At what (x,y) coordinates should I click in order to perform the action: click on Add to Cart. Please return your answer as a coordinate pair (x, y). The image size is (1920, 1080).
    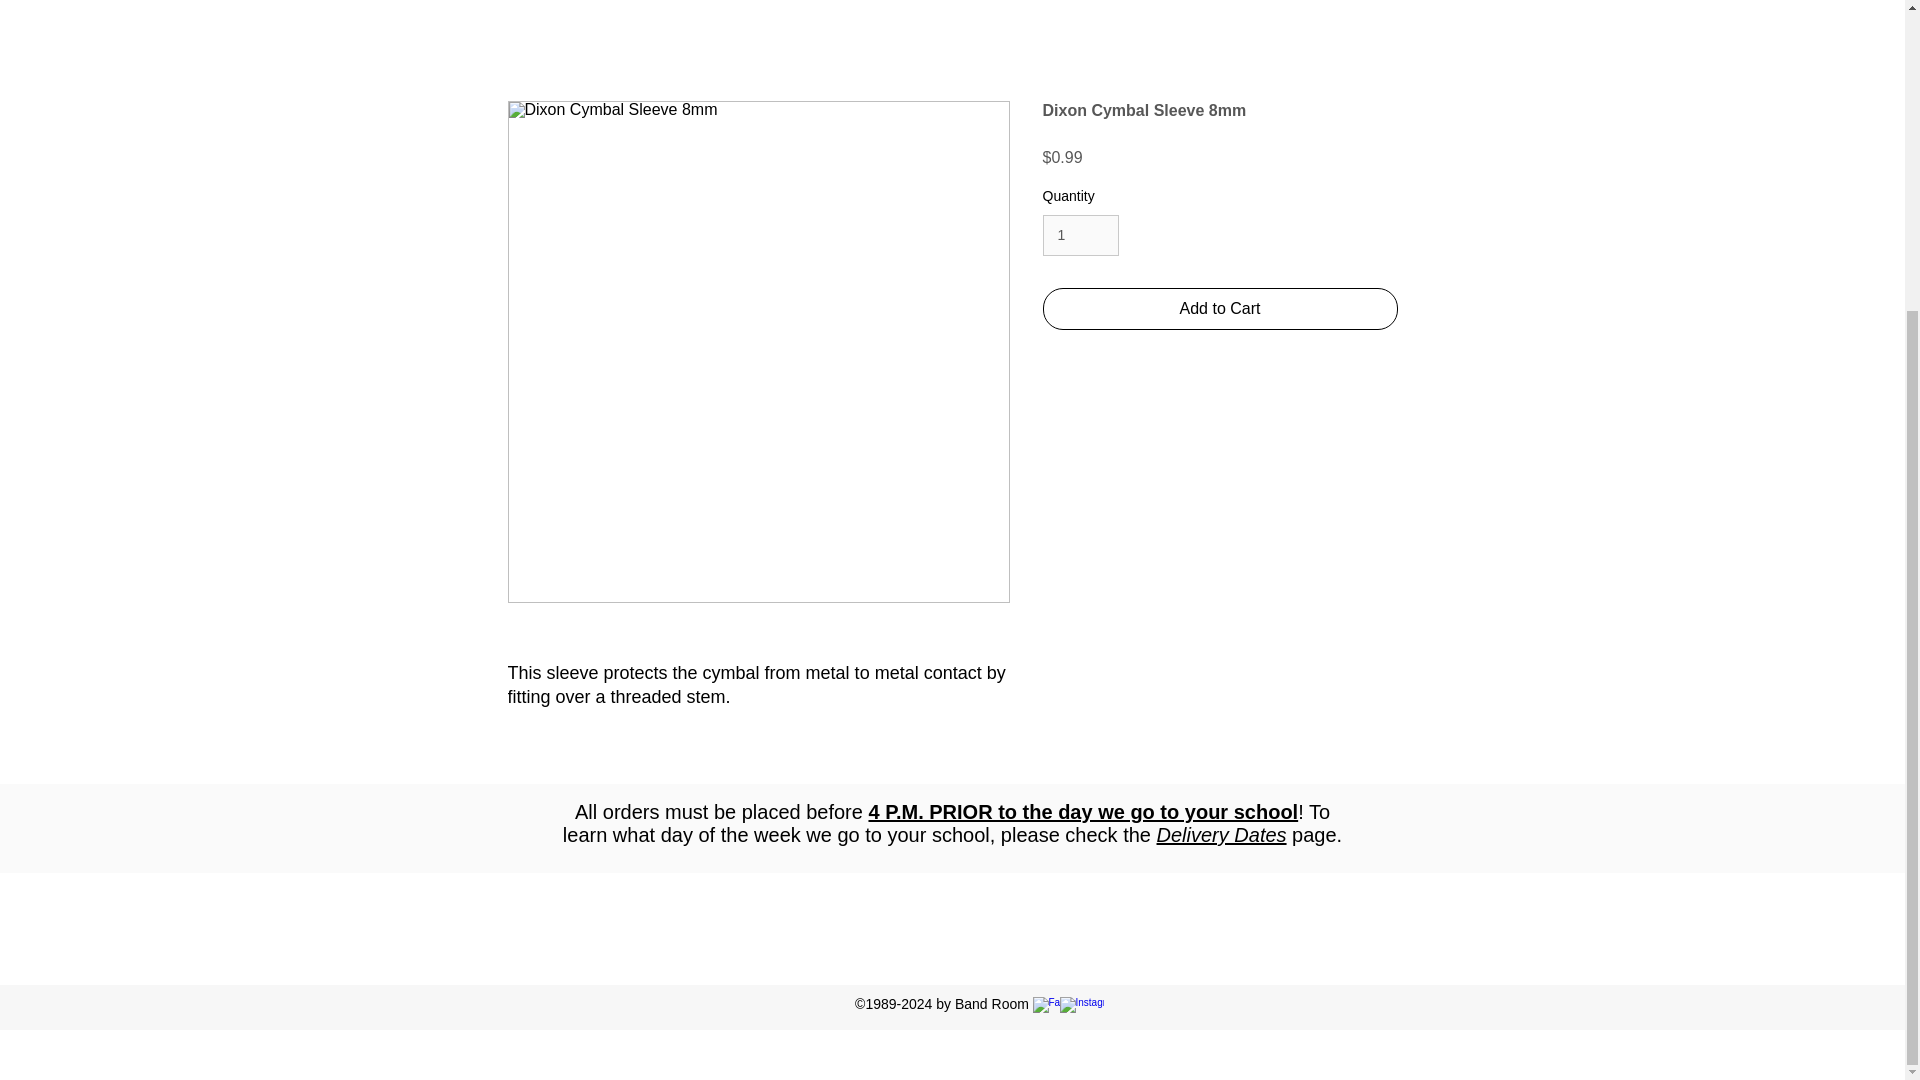
    Looking at the image, I should click on (1220, 309).